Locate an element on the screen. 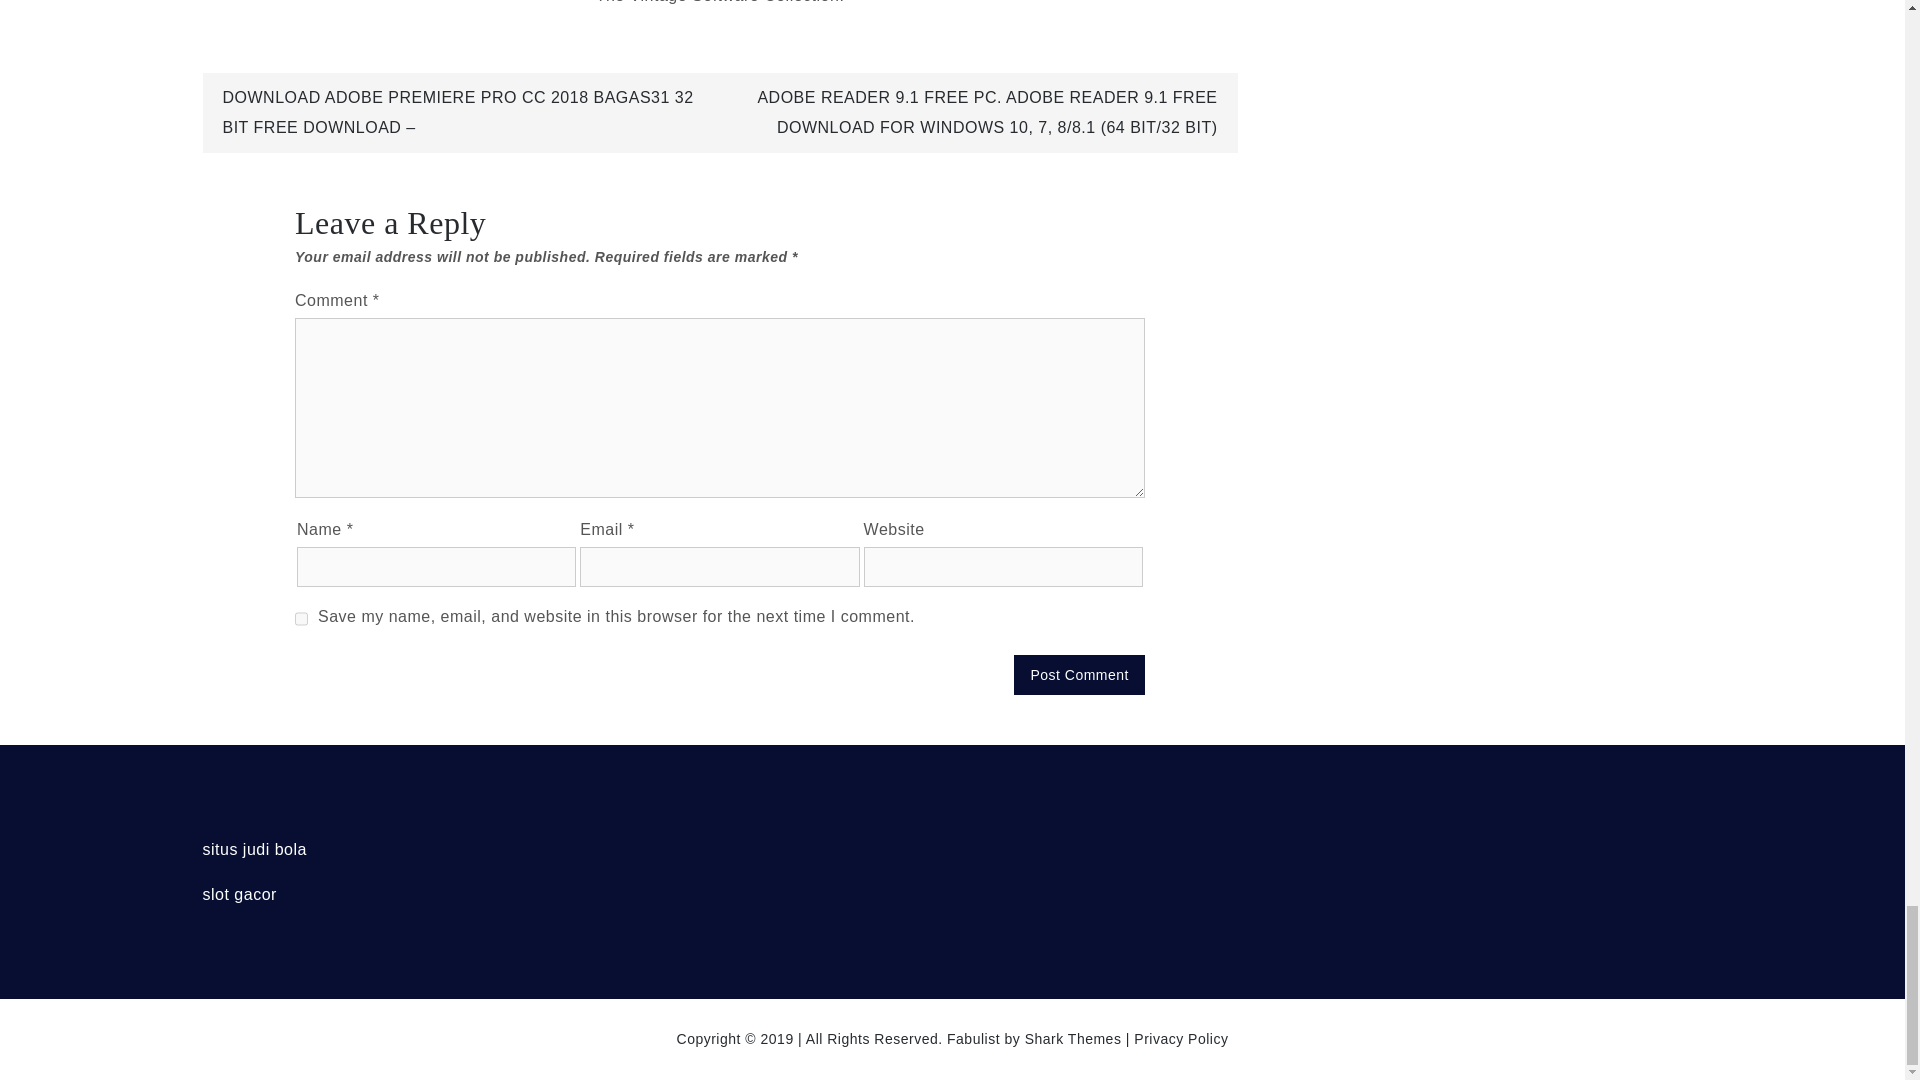 This screenshot has height=1080, width=1920. Post Comment is located at coordinates (1078, 674).